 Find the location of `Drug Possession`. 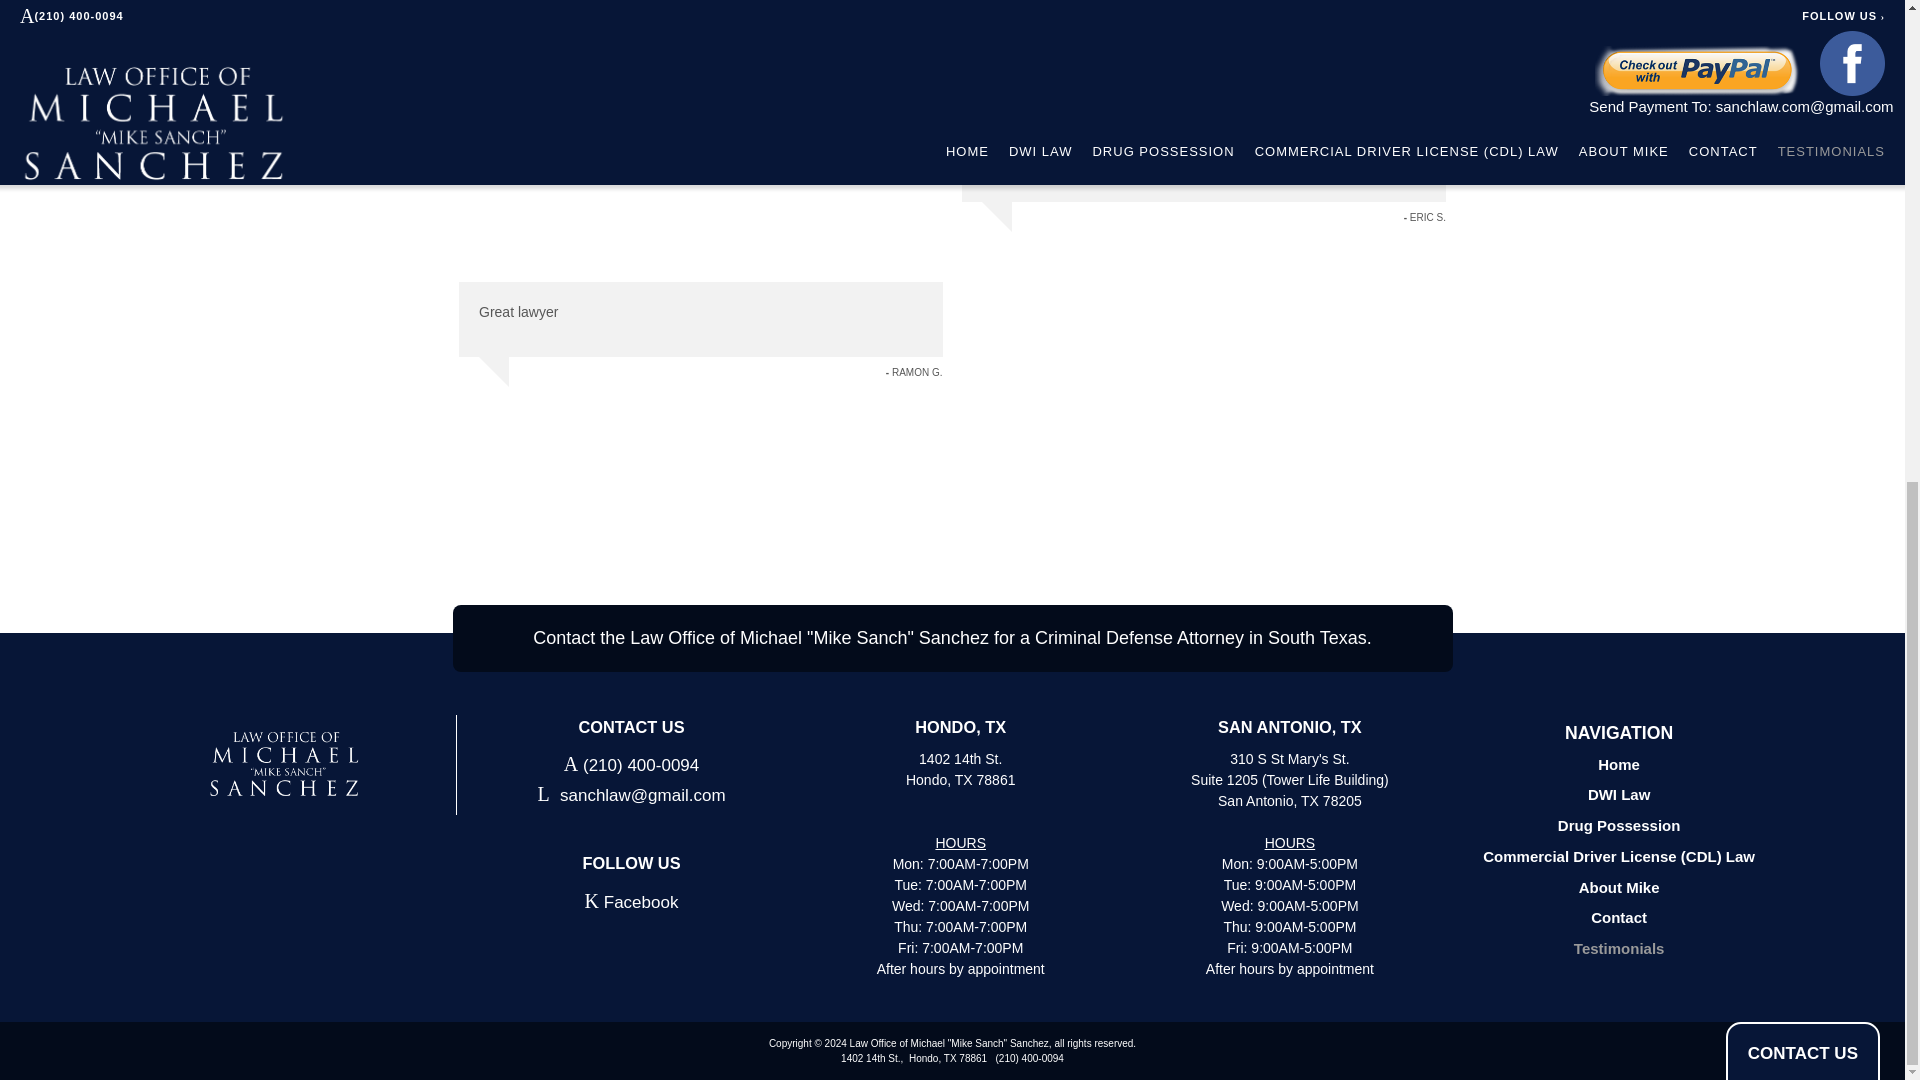

Drug Possession is located at coordinates (1618, 828).